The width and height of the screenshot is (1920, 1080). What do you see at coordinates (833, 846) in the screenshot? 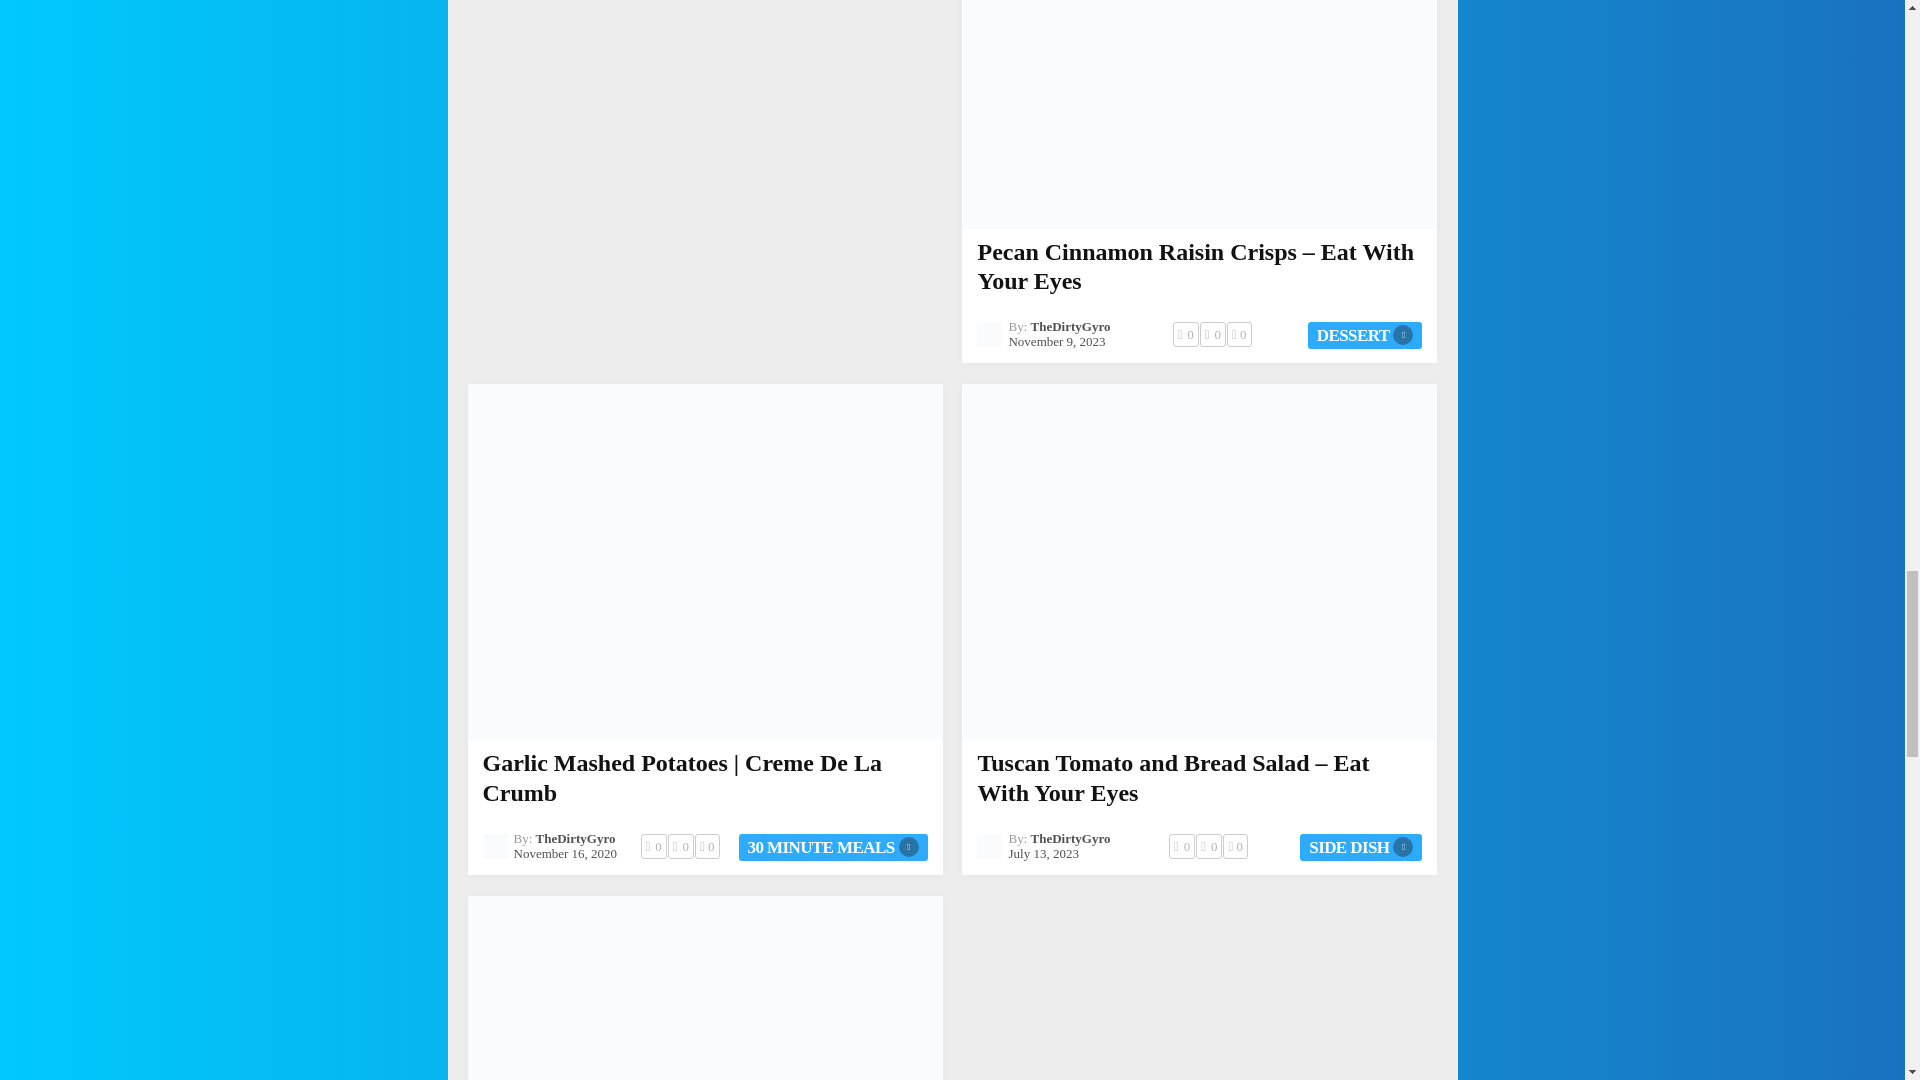
I see `30 MINUTE MEALS` at bounding box center [833, 846].